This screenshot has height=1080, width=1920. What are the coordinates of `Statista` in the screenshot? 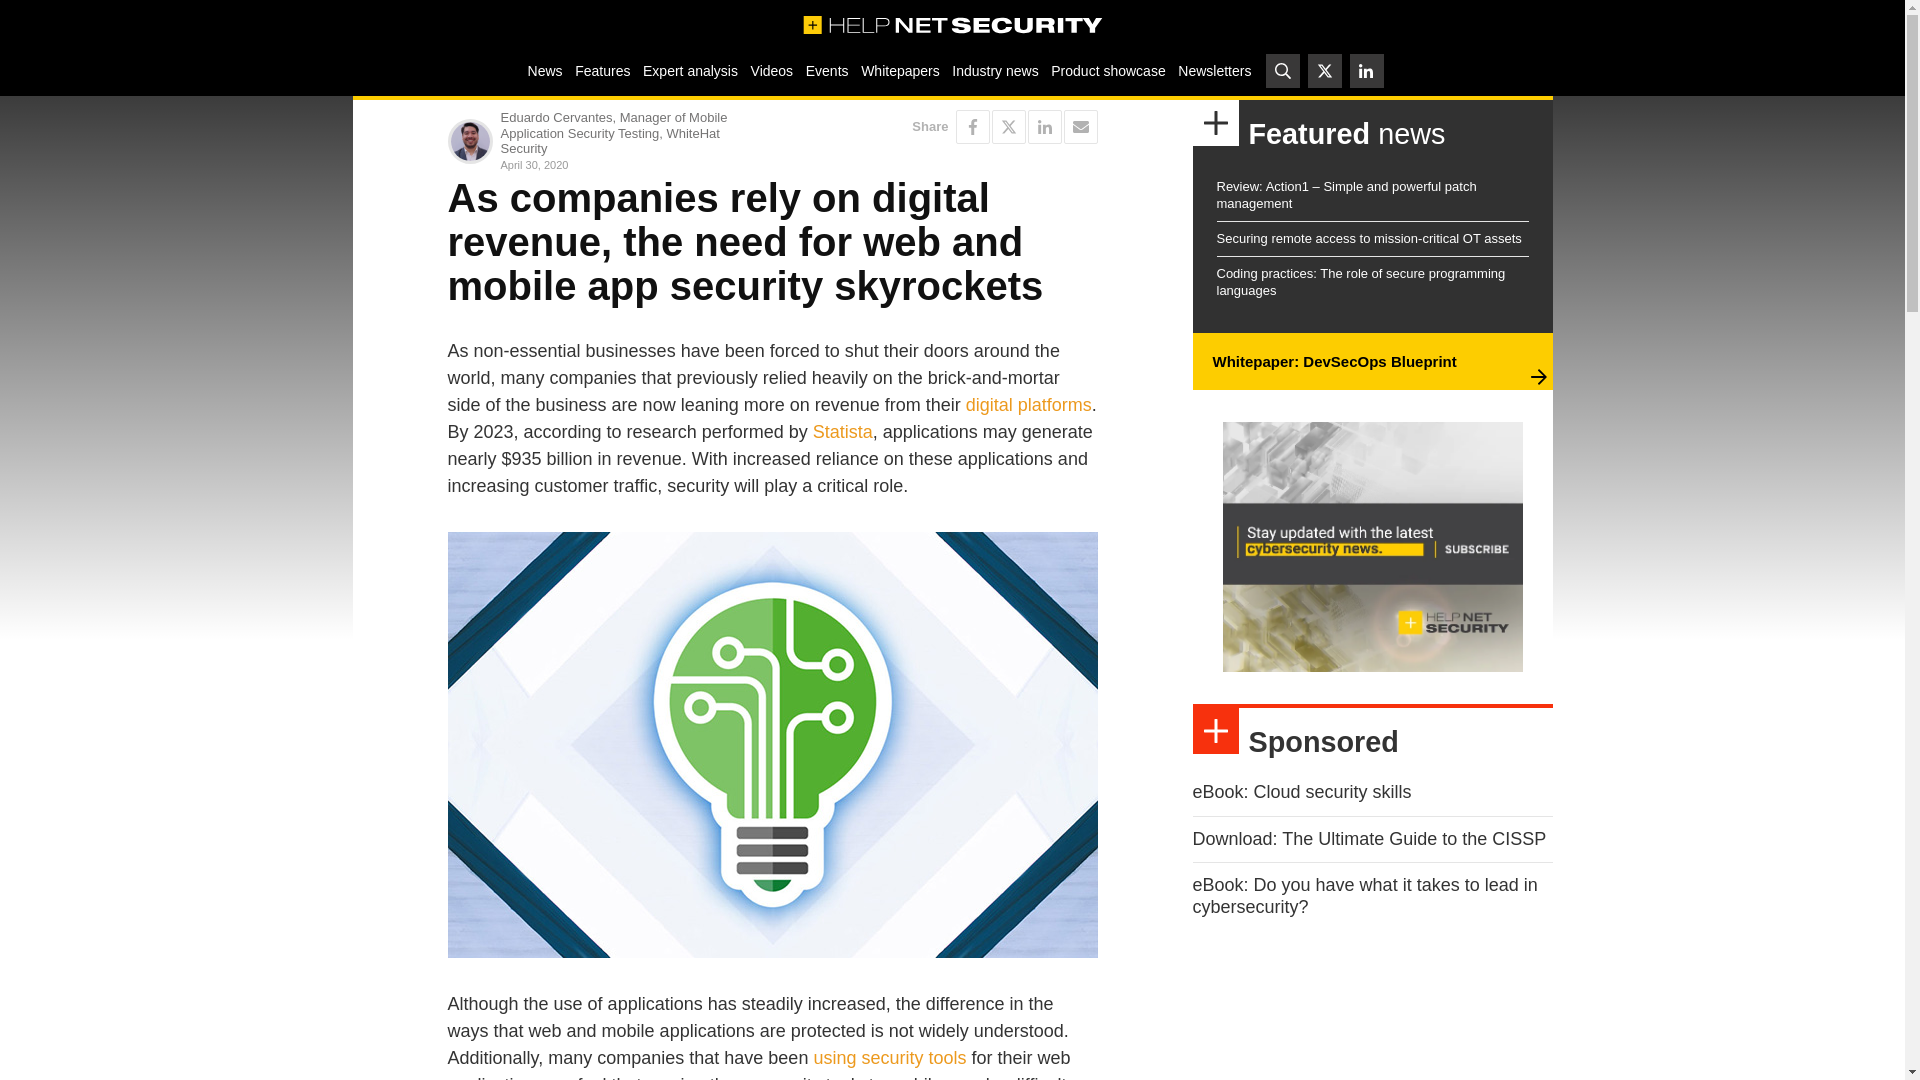 It's located at (842, 432).